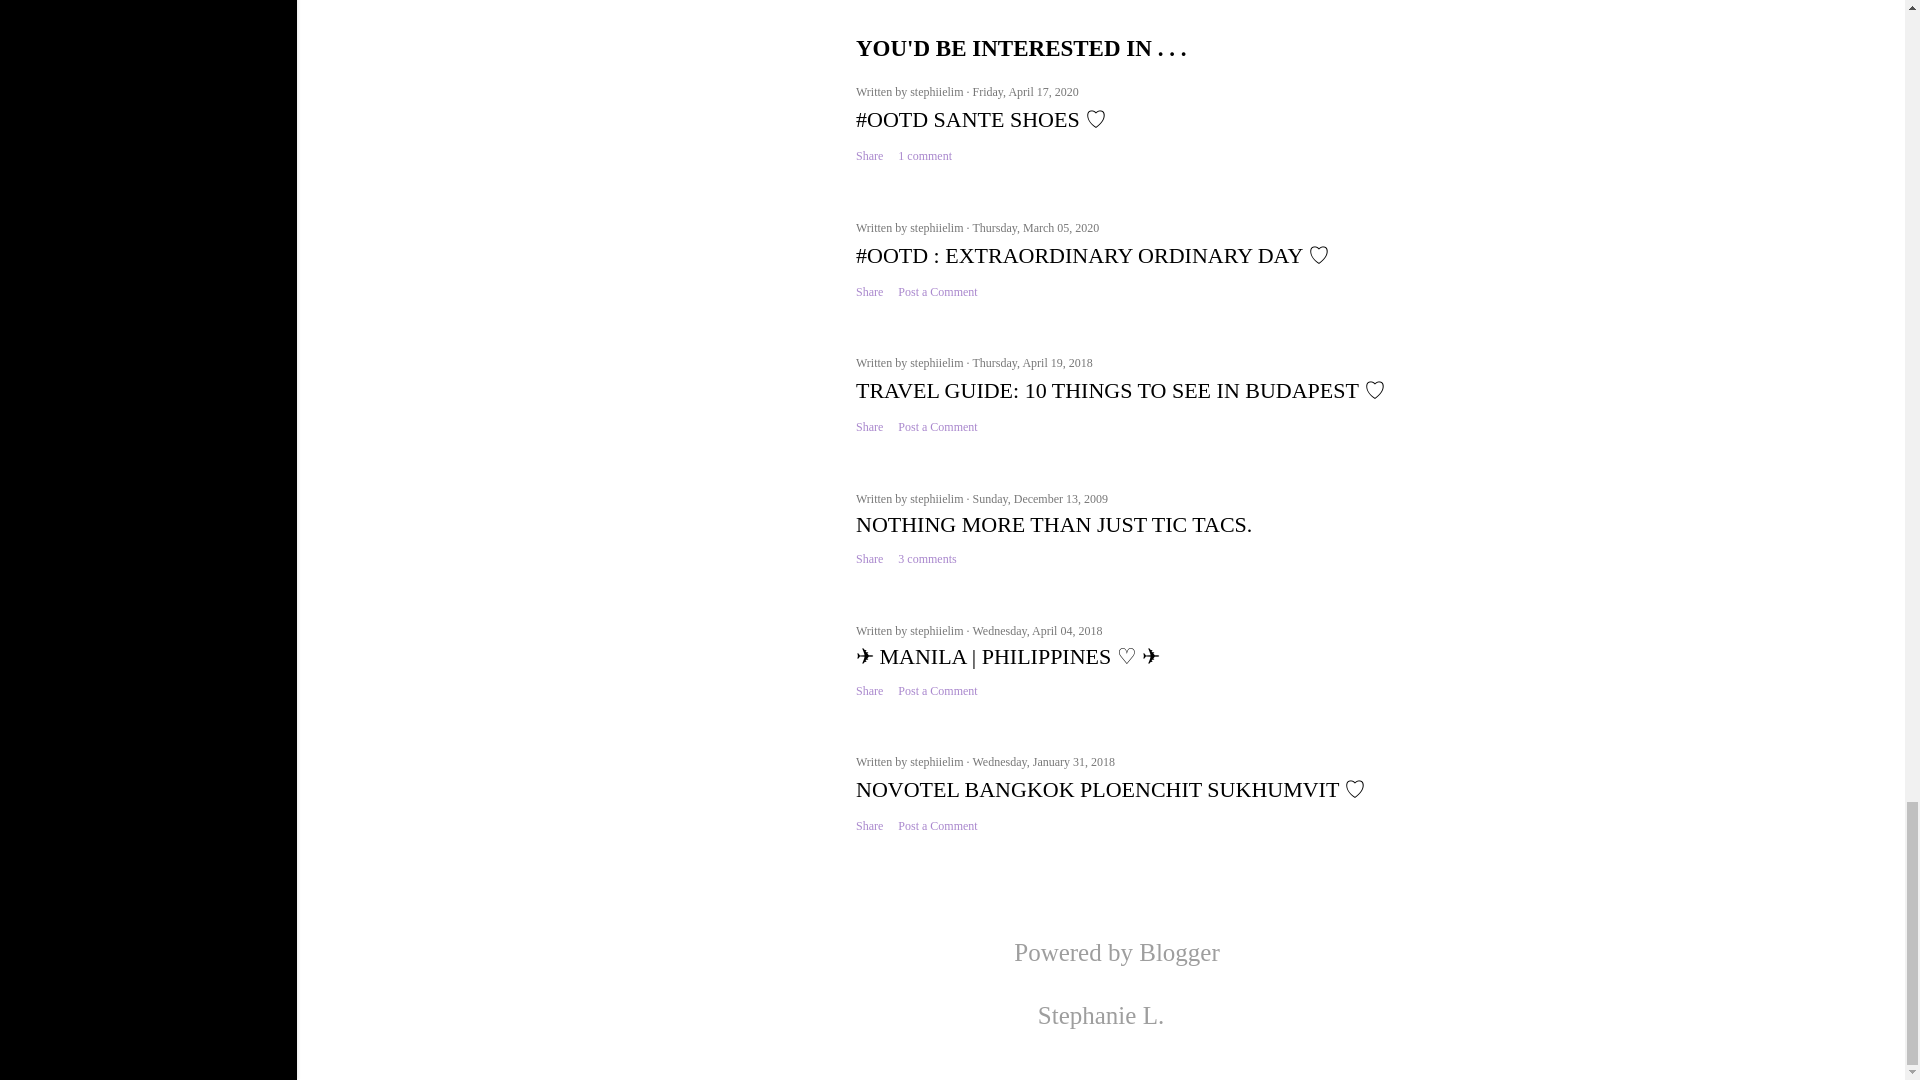  What do you see at coordinates (938, 92) in the screenshot?
I see `stephiielim` at bounding box center [938, 92].